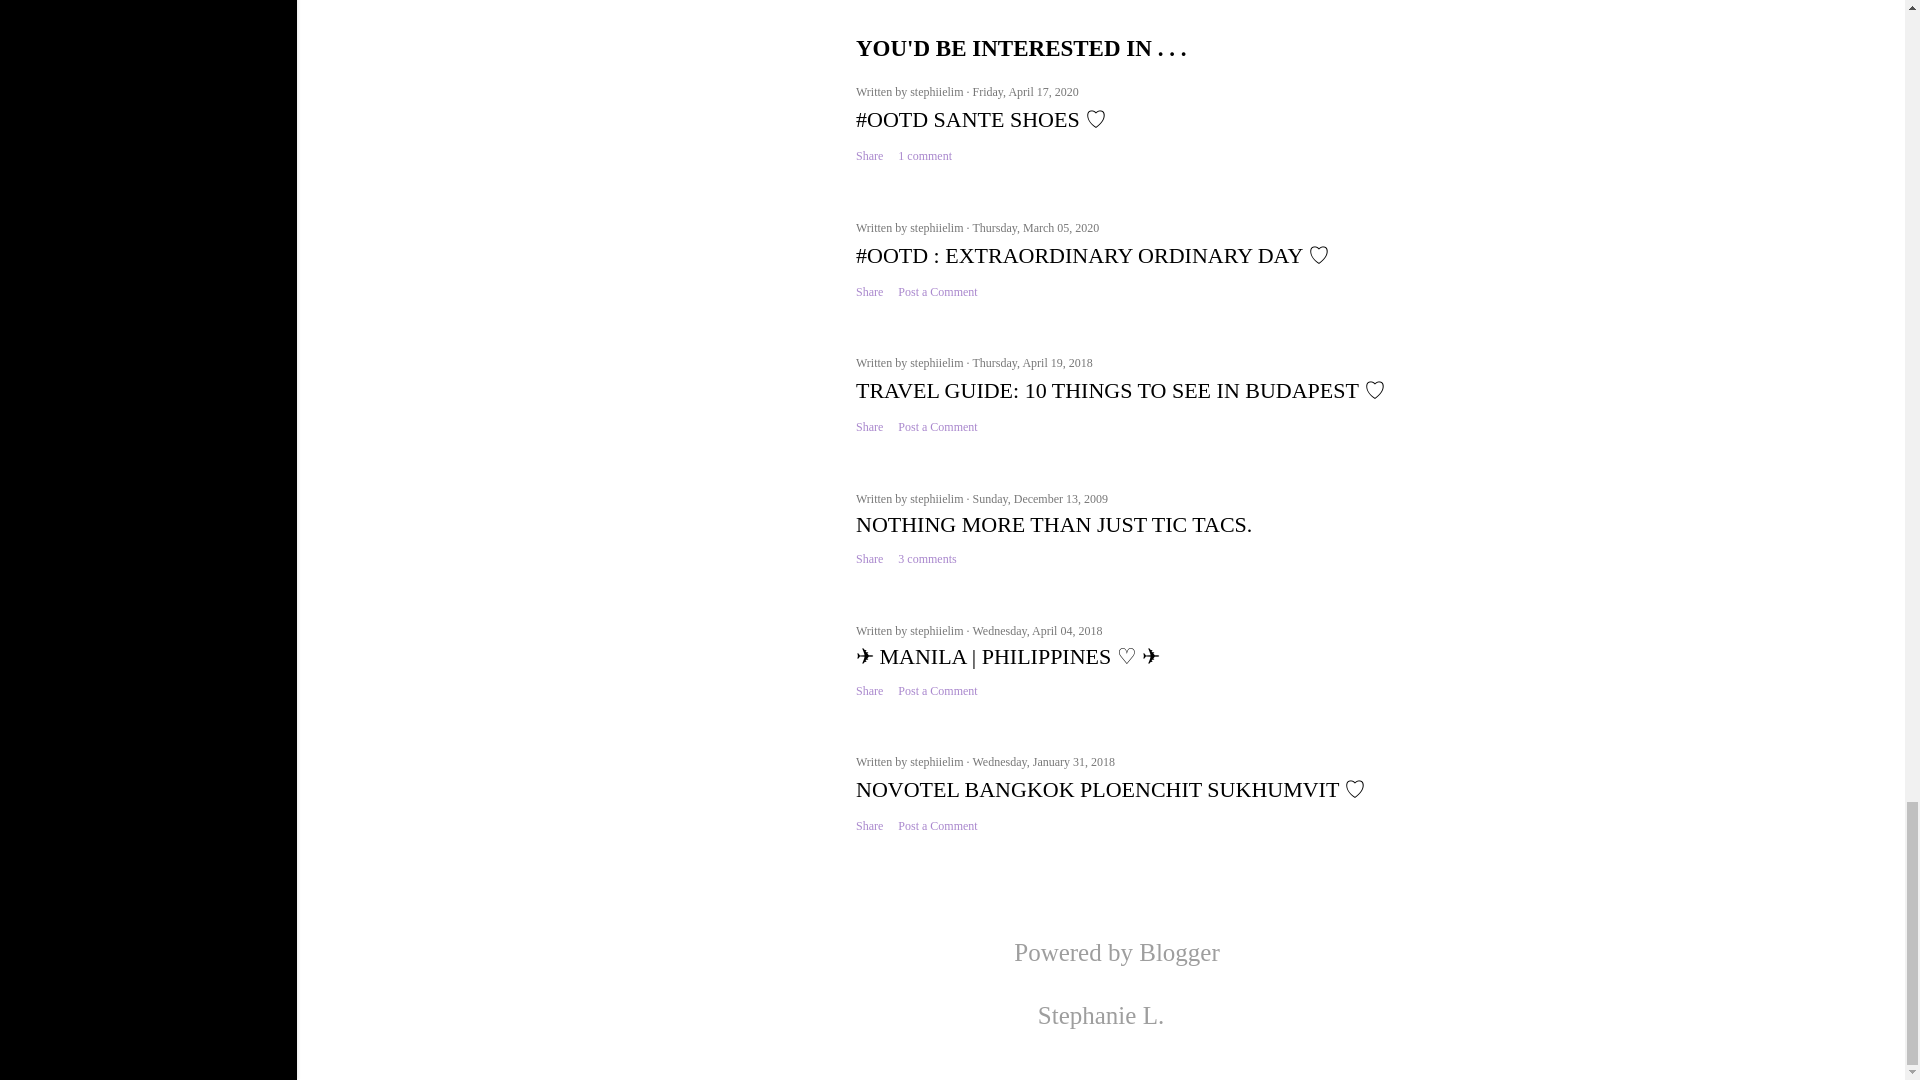  What do you see at coordinates (938, 92) in the screenshot?
I see `stephiielim` at bounding box center [938, 92].